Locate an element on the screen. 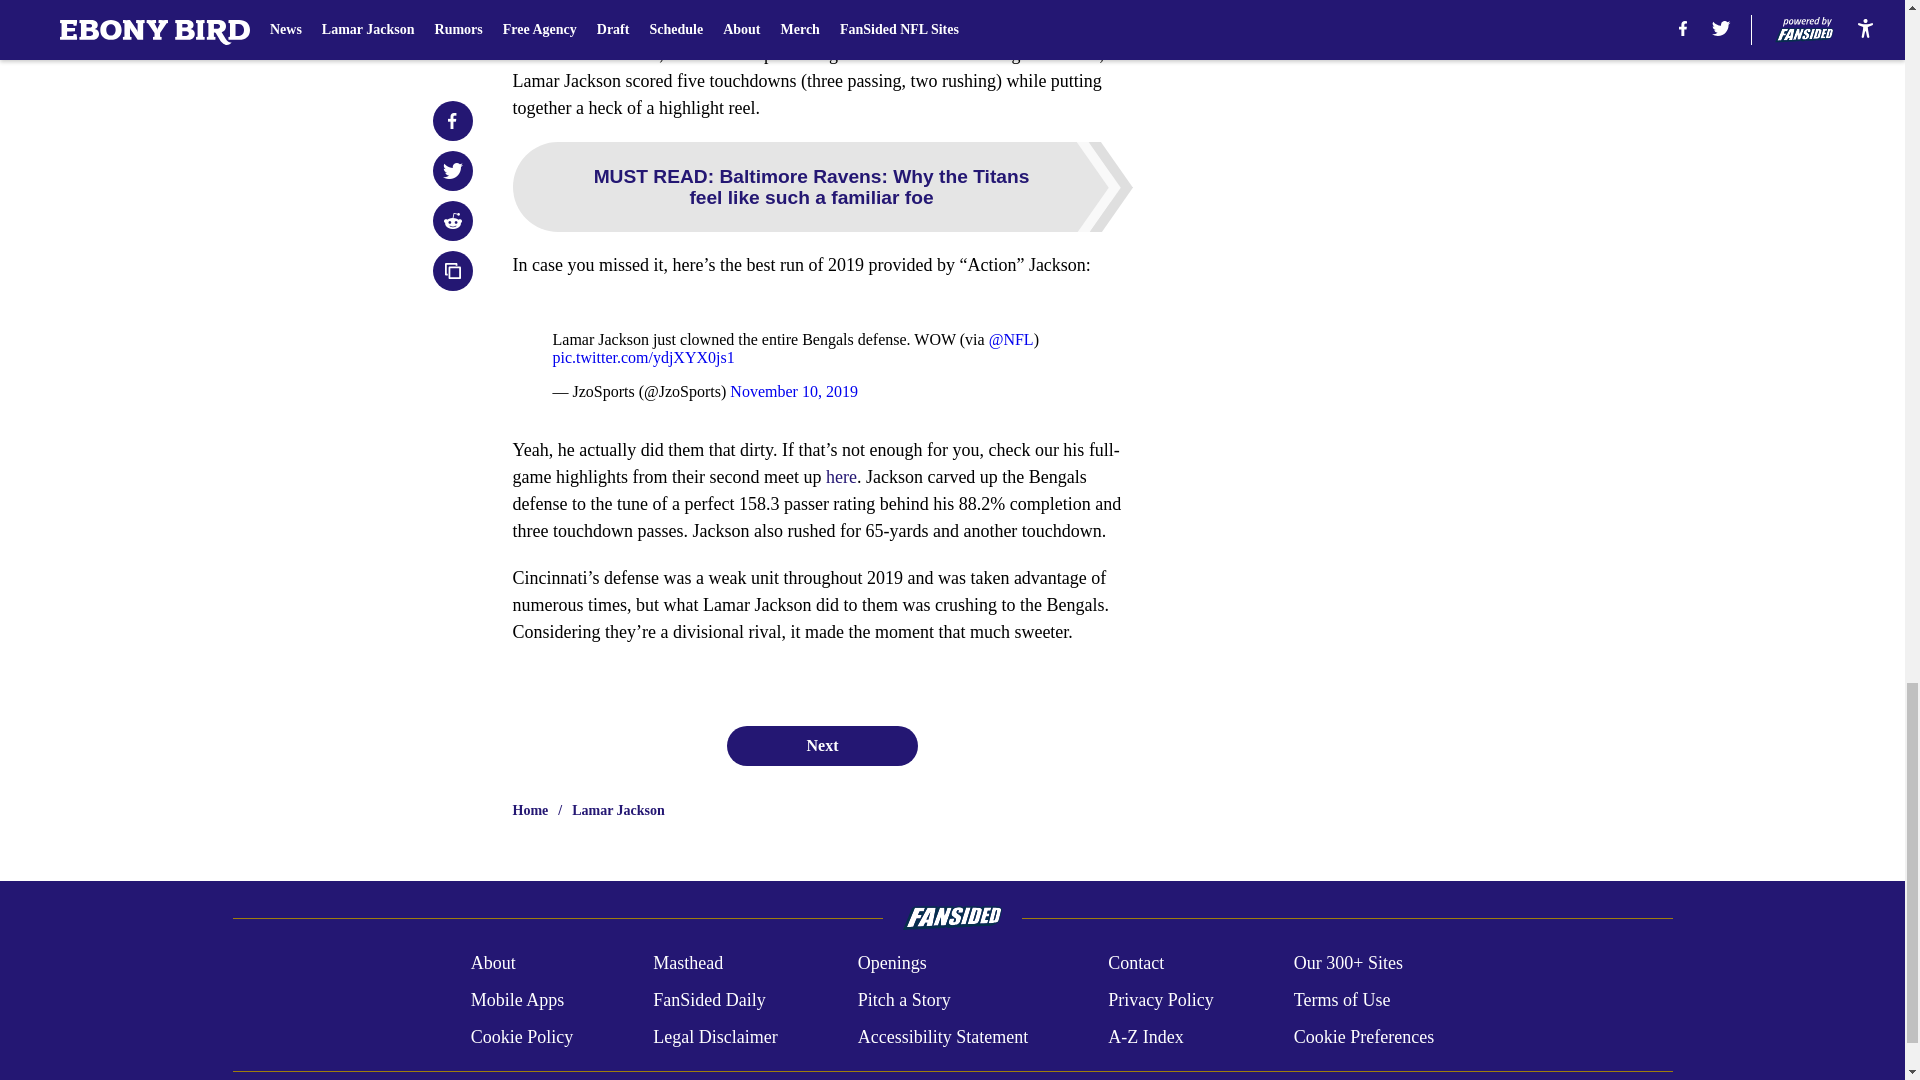 This screenshot has height=1080, width=1920. November 10, 2019 is located at coordinates (794, 391).